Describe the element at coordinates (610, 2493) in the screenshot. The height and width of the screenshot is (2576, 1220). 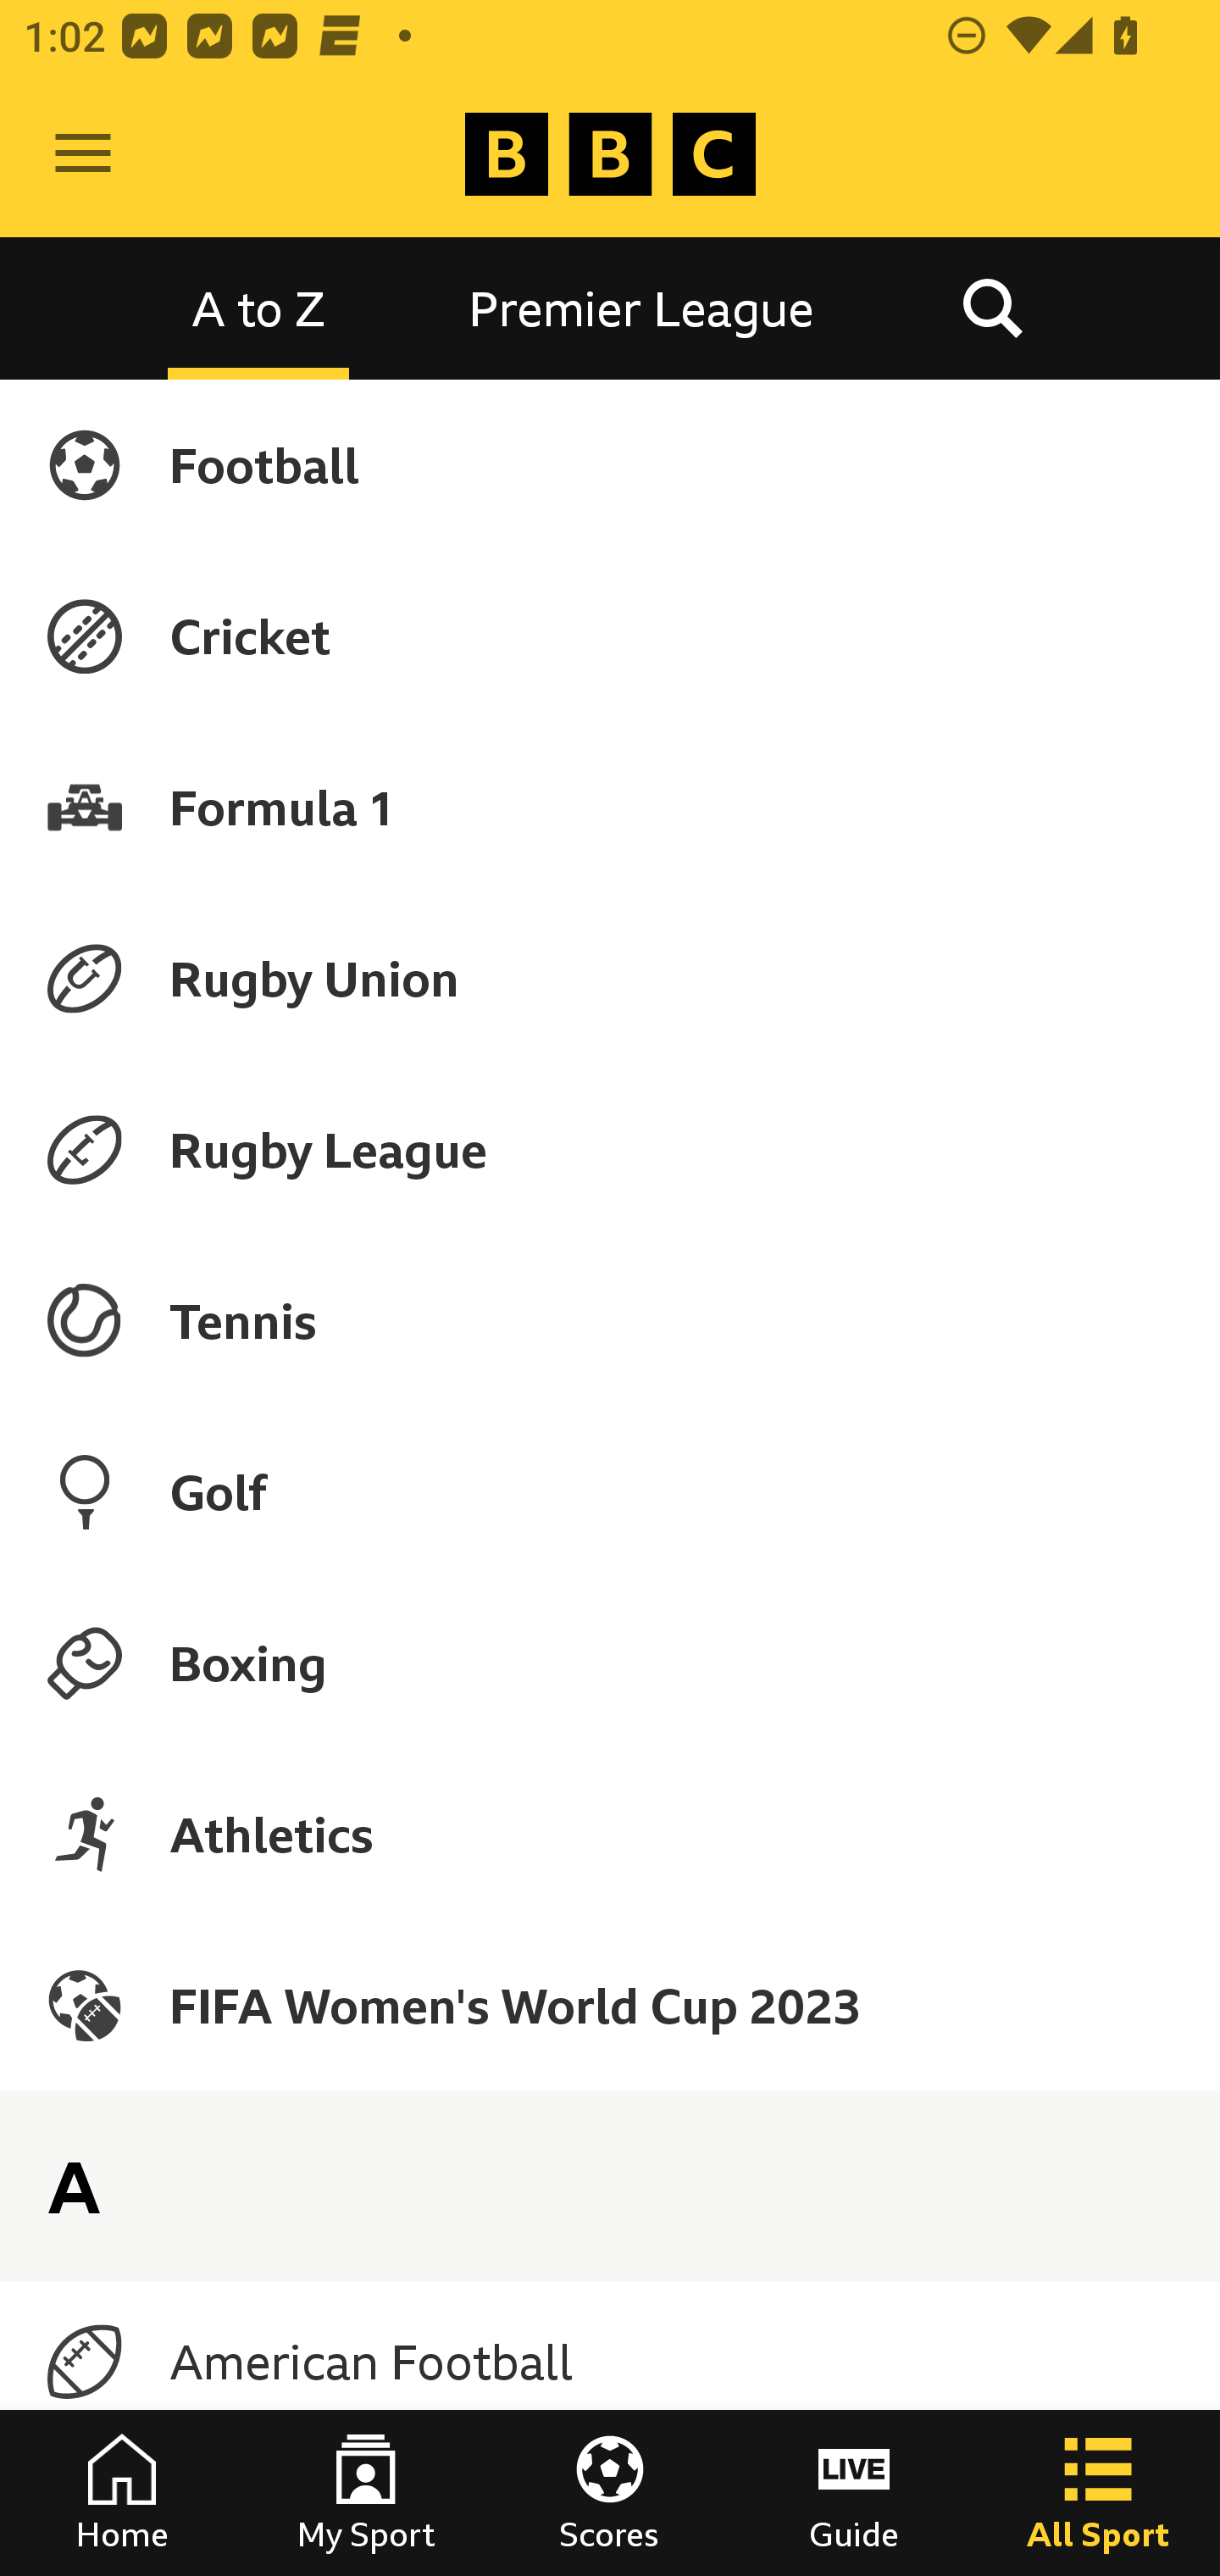
I see `Scores` at that location.